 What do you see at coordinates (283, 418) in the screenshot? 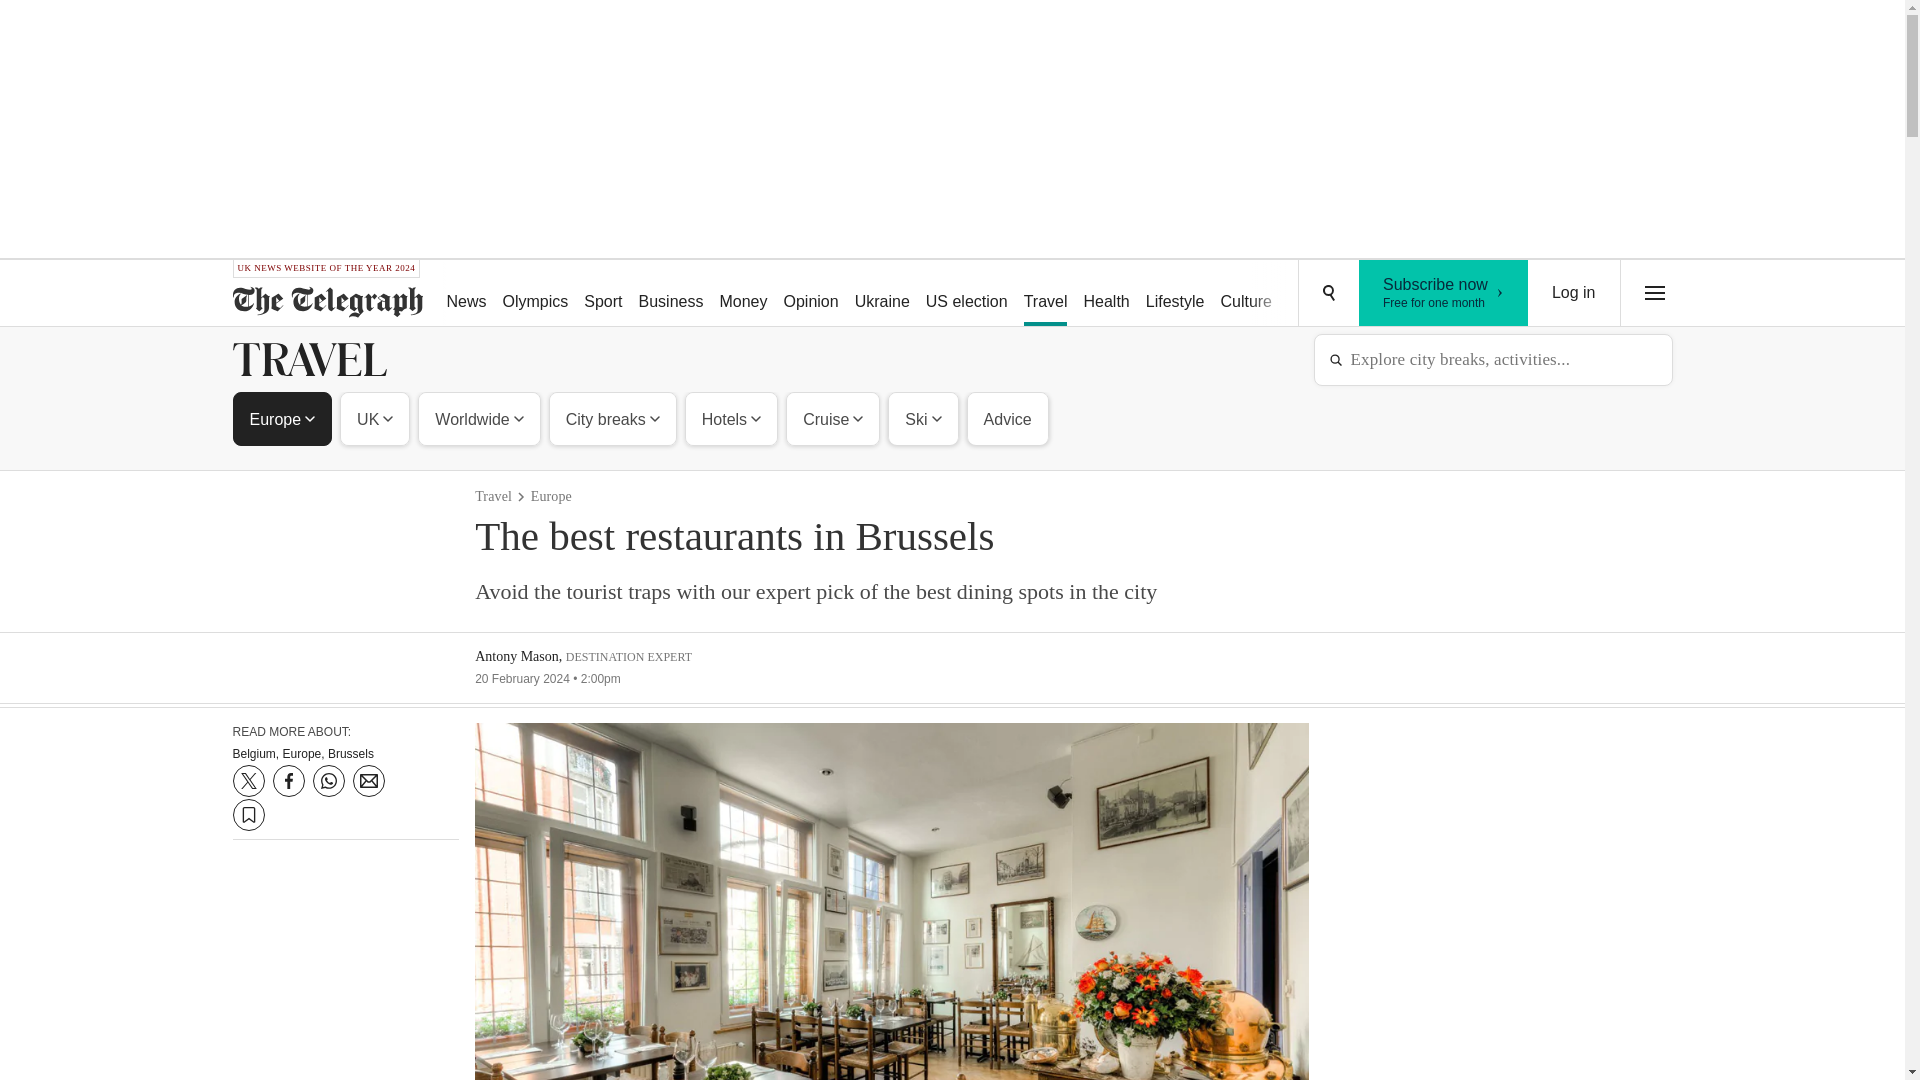
I see `Europe` at bounding box center [283, 418].